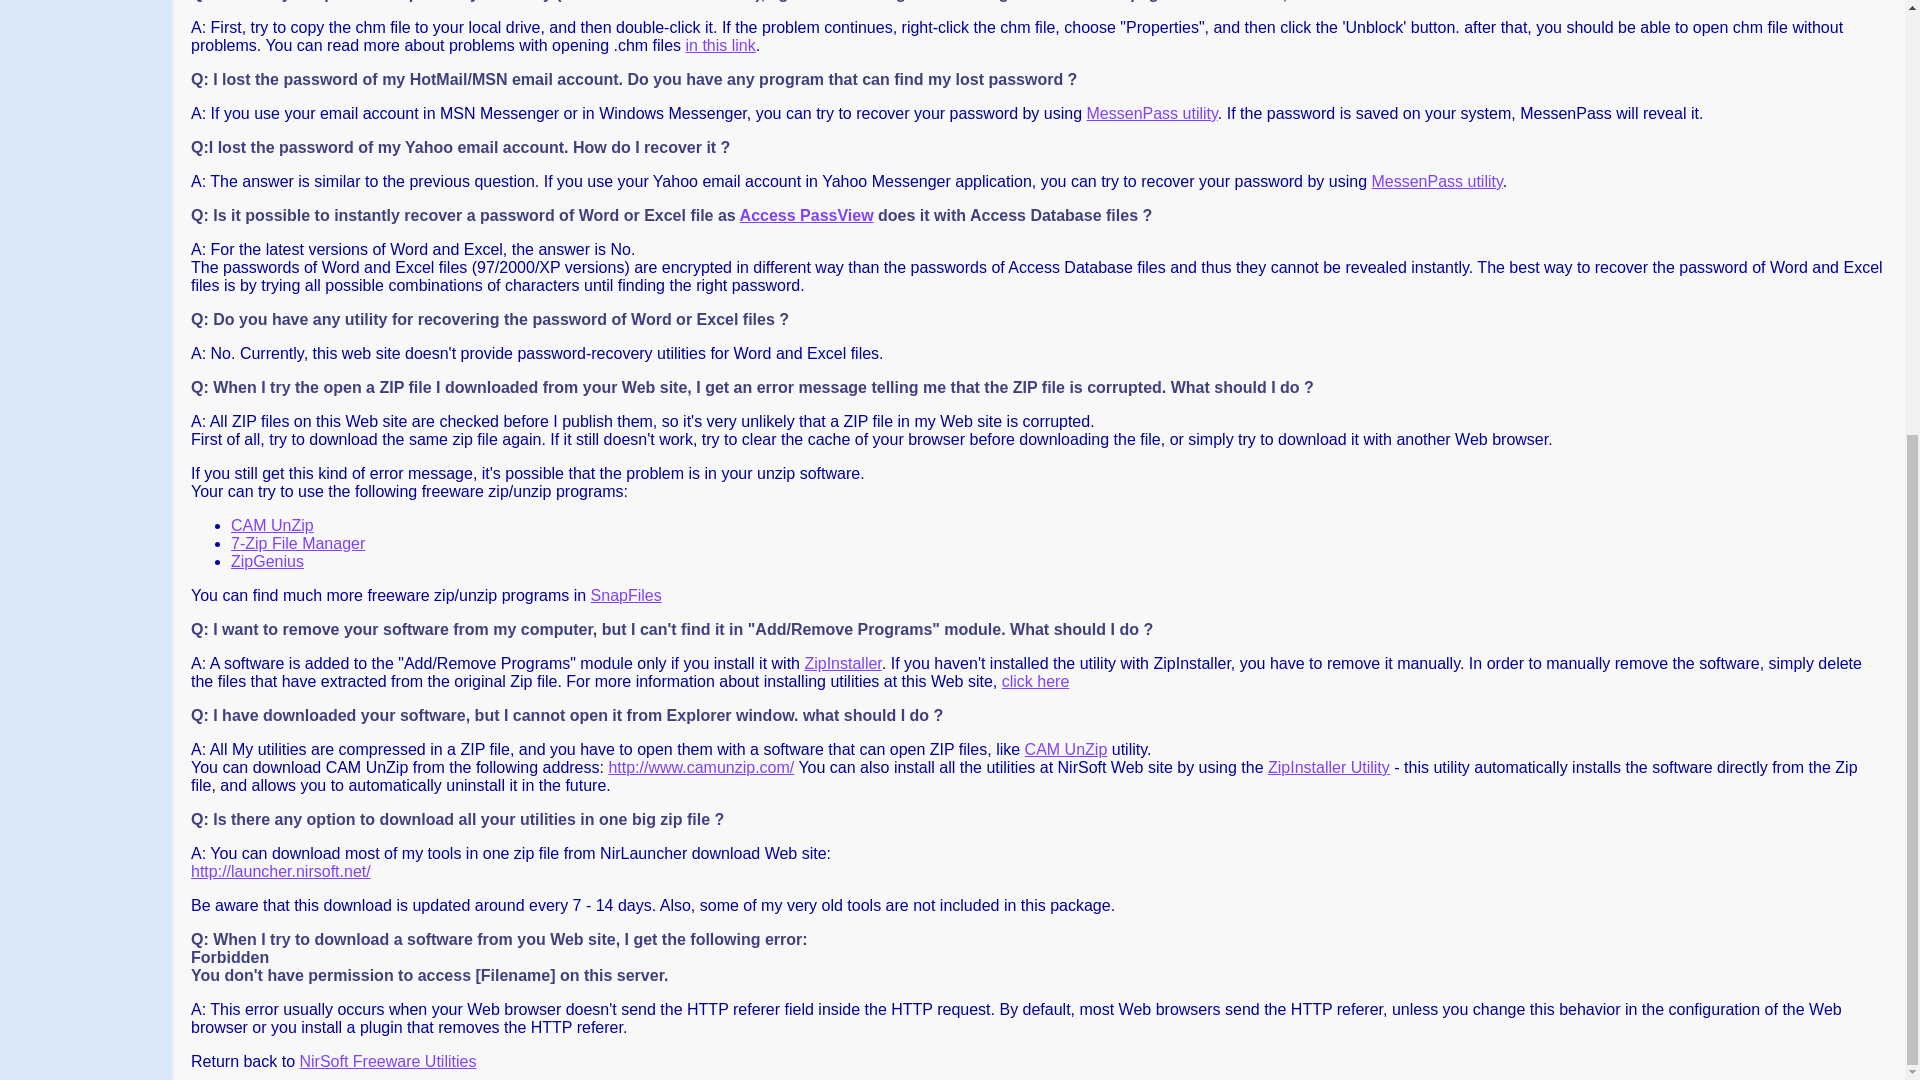  What do you see at coordinates (1036, 681) in the screenshot?
I see `click here` at bounding box center [1036, 681].